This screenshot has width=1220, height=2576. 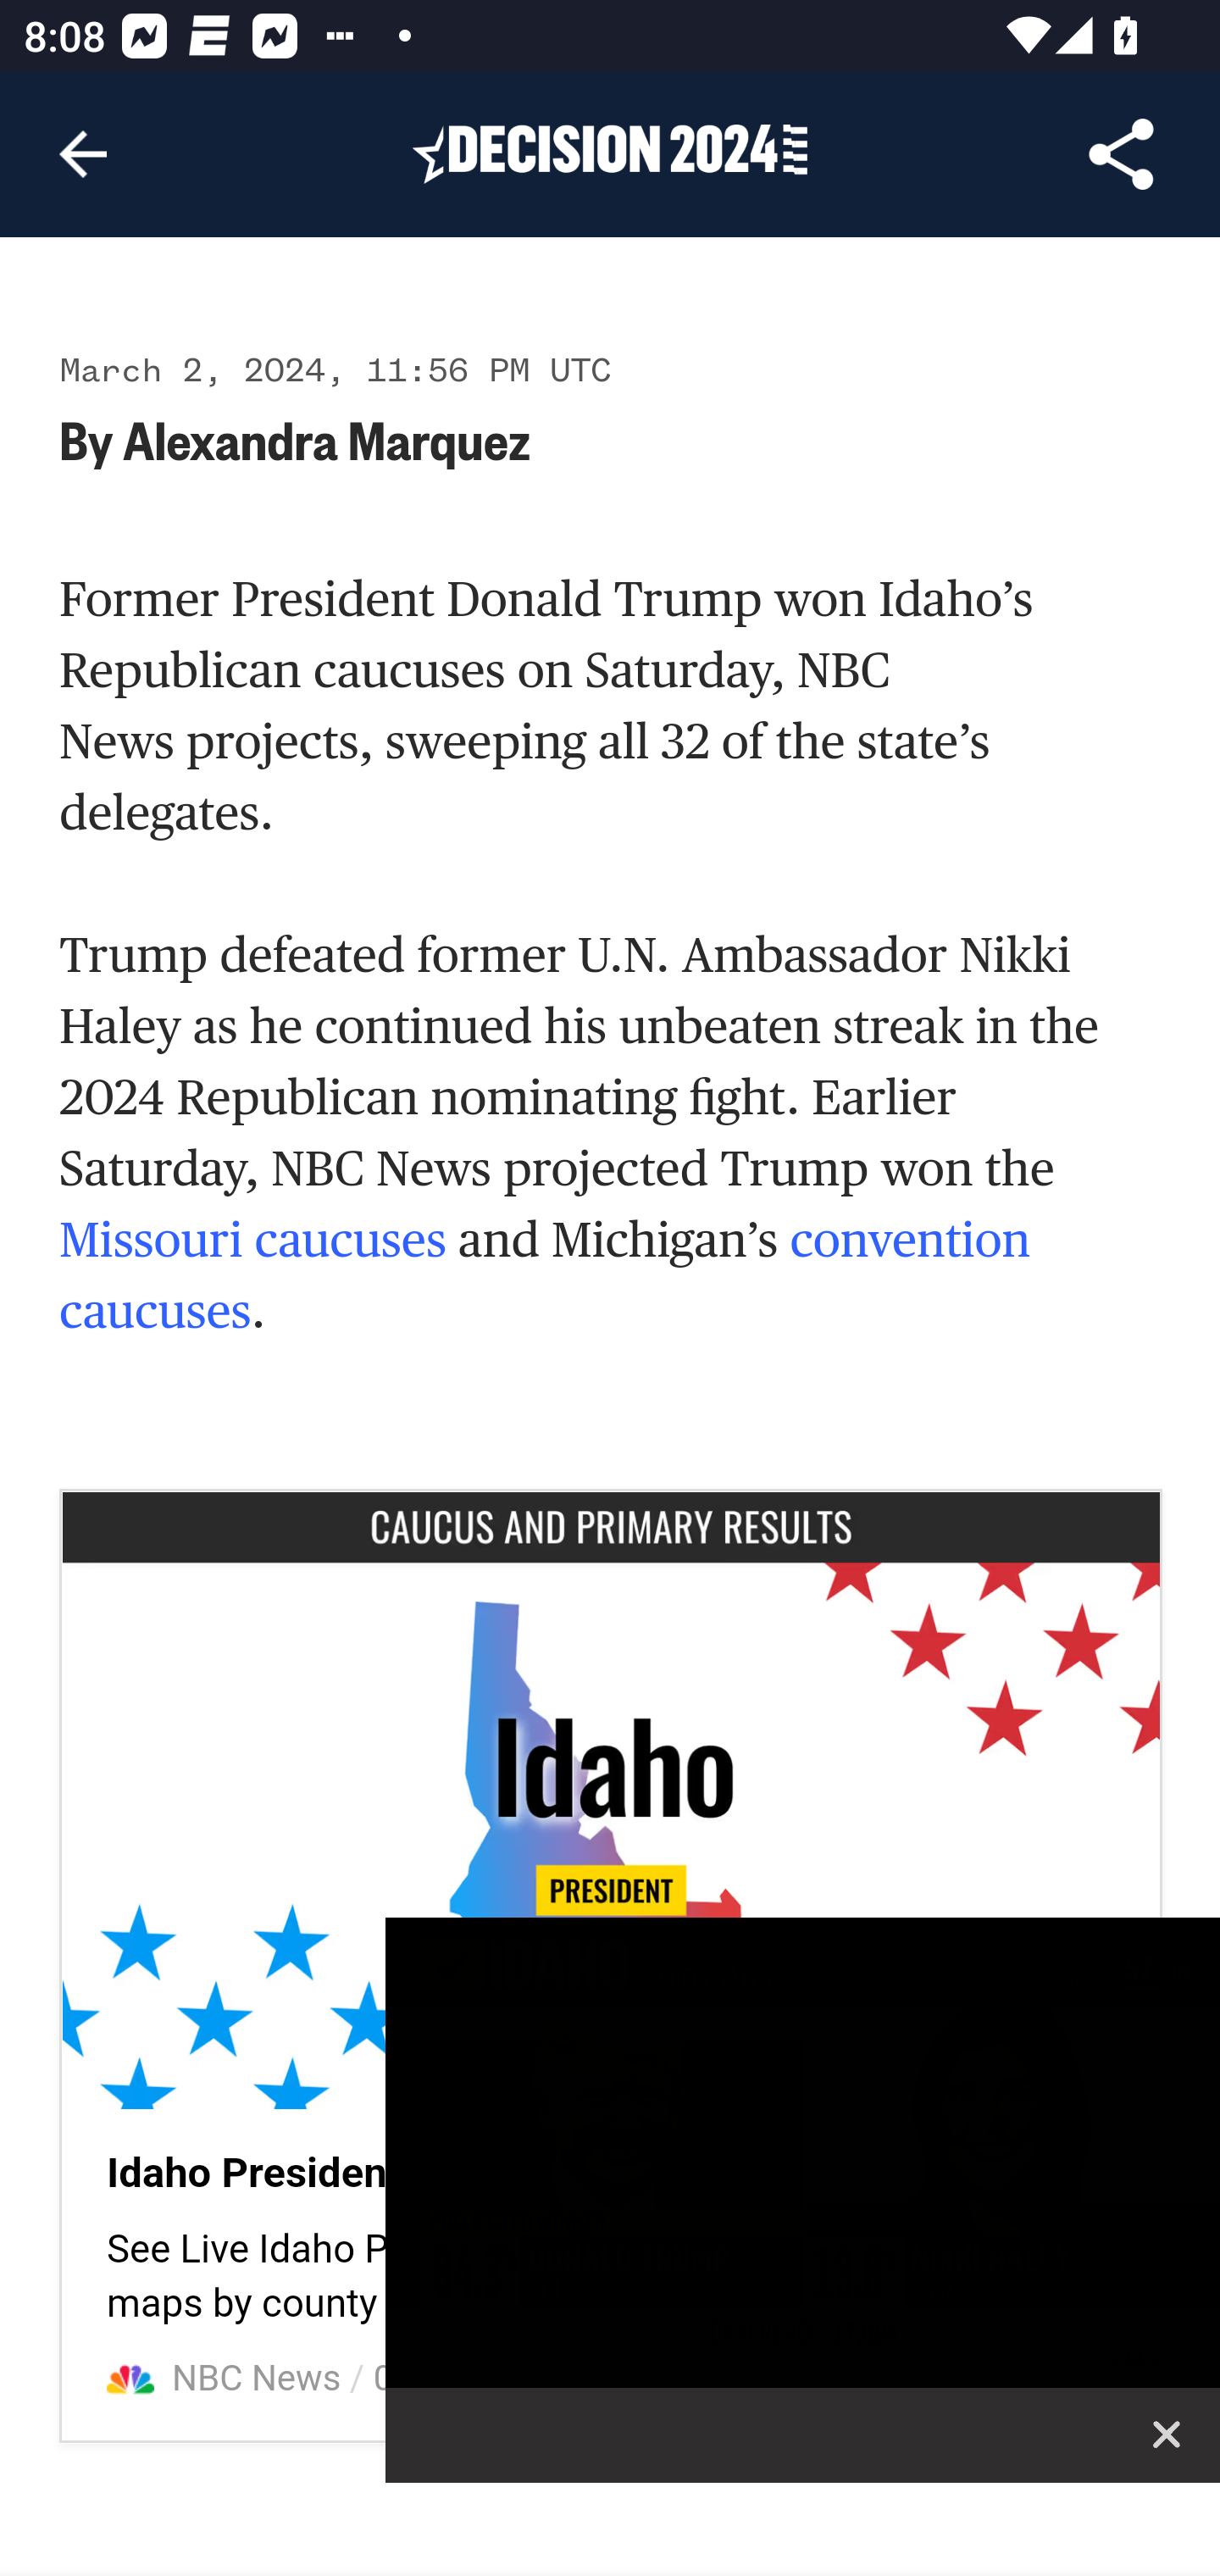 What do you see at coordinates (83, 154) in the screenshot?
I see `Navigate up` at bounding box center [83, 154].